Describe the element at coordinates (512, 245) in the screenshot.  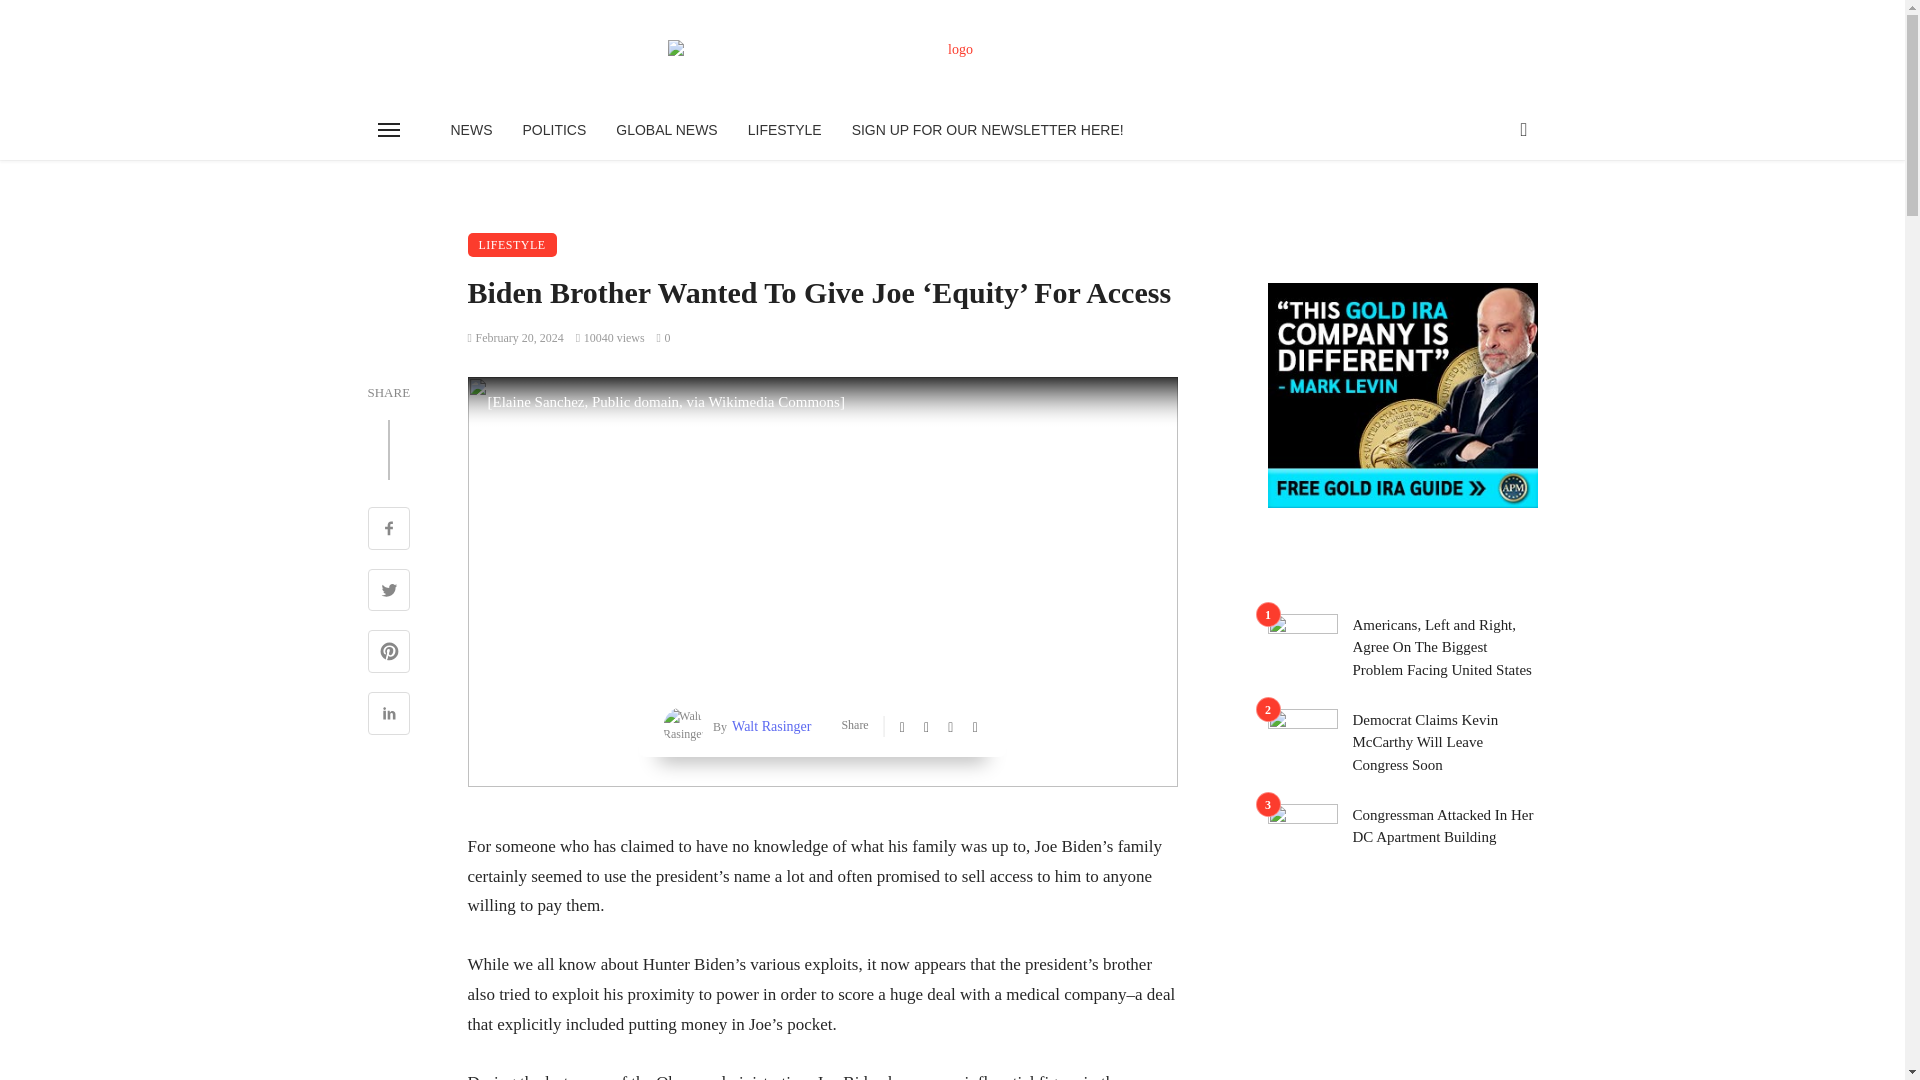
I see `LIFESTYLE` at that location.